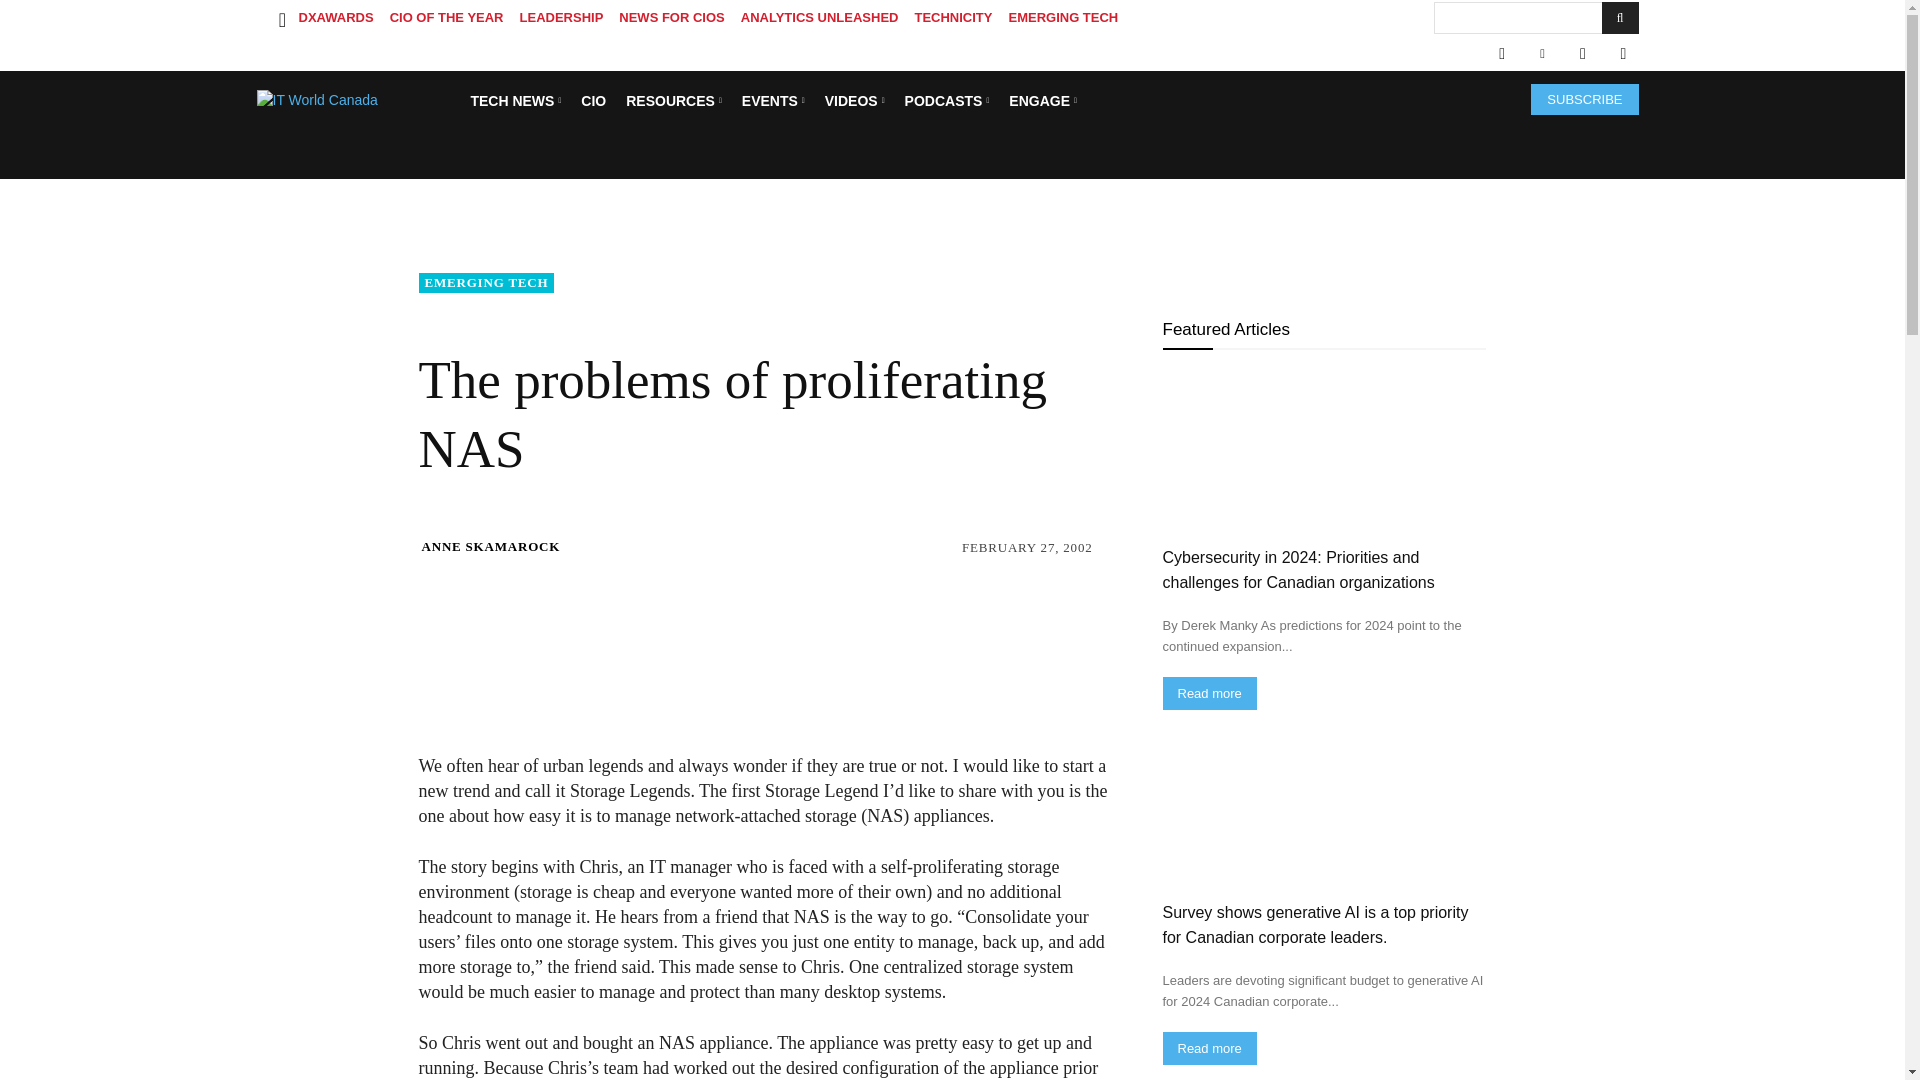  I want to click on Twitter, so click(1582, 54).